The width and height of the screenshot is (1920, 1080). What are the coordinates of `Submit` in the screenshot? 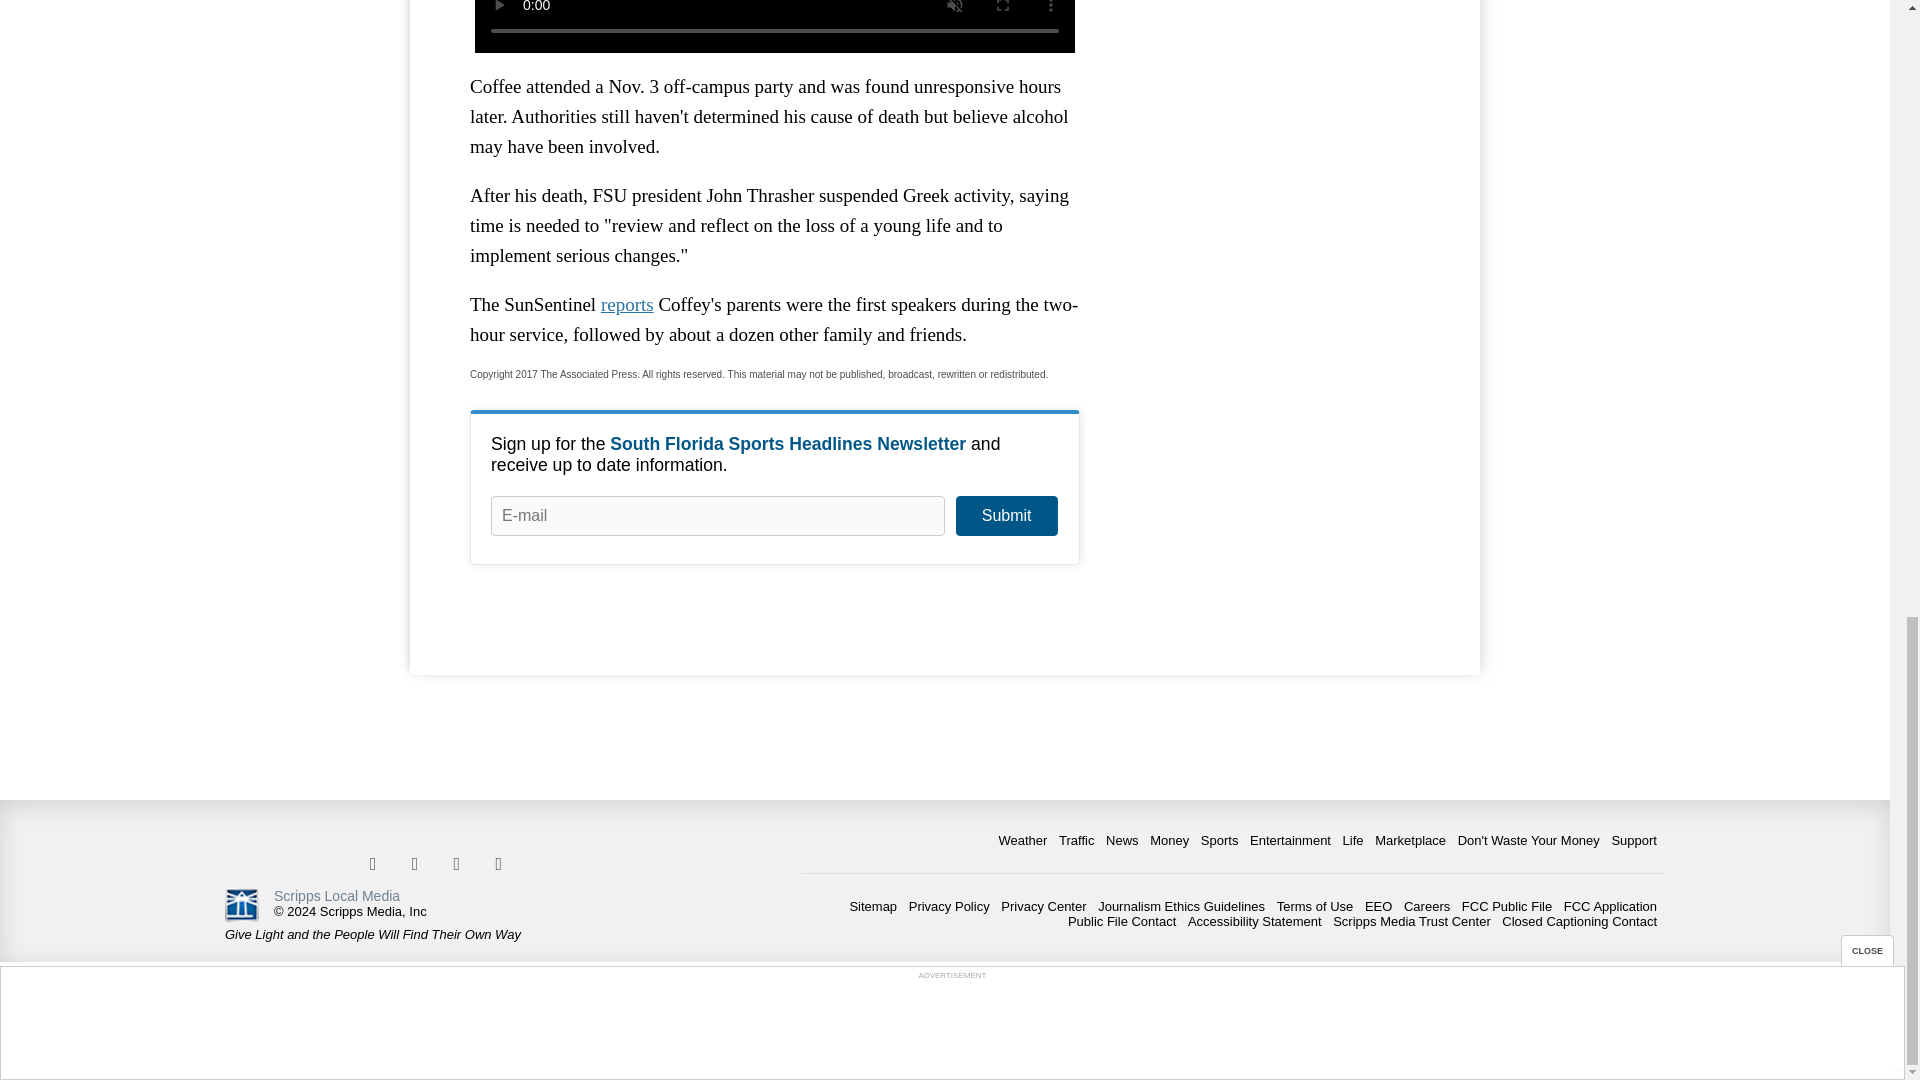 It's located at (1006, 515).